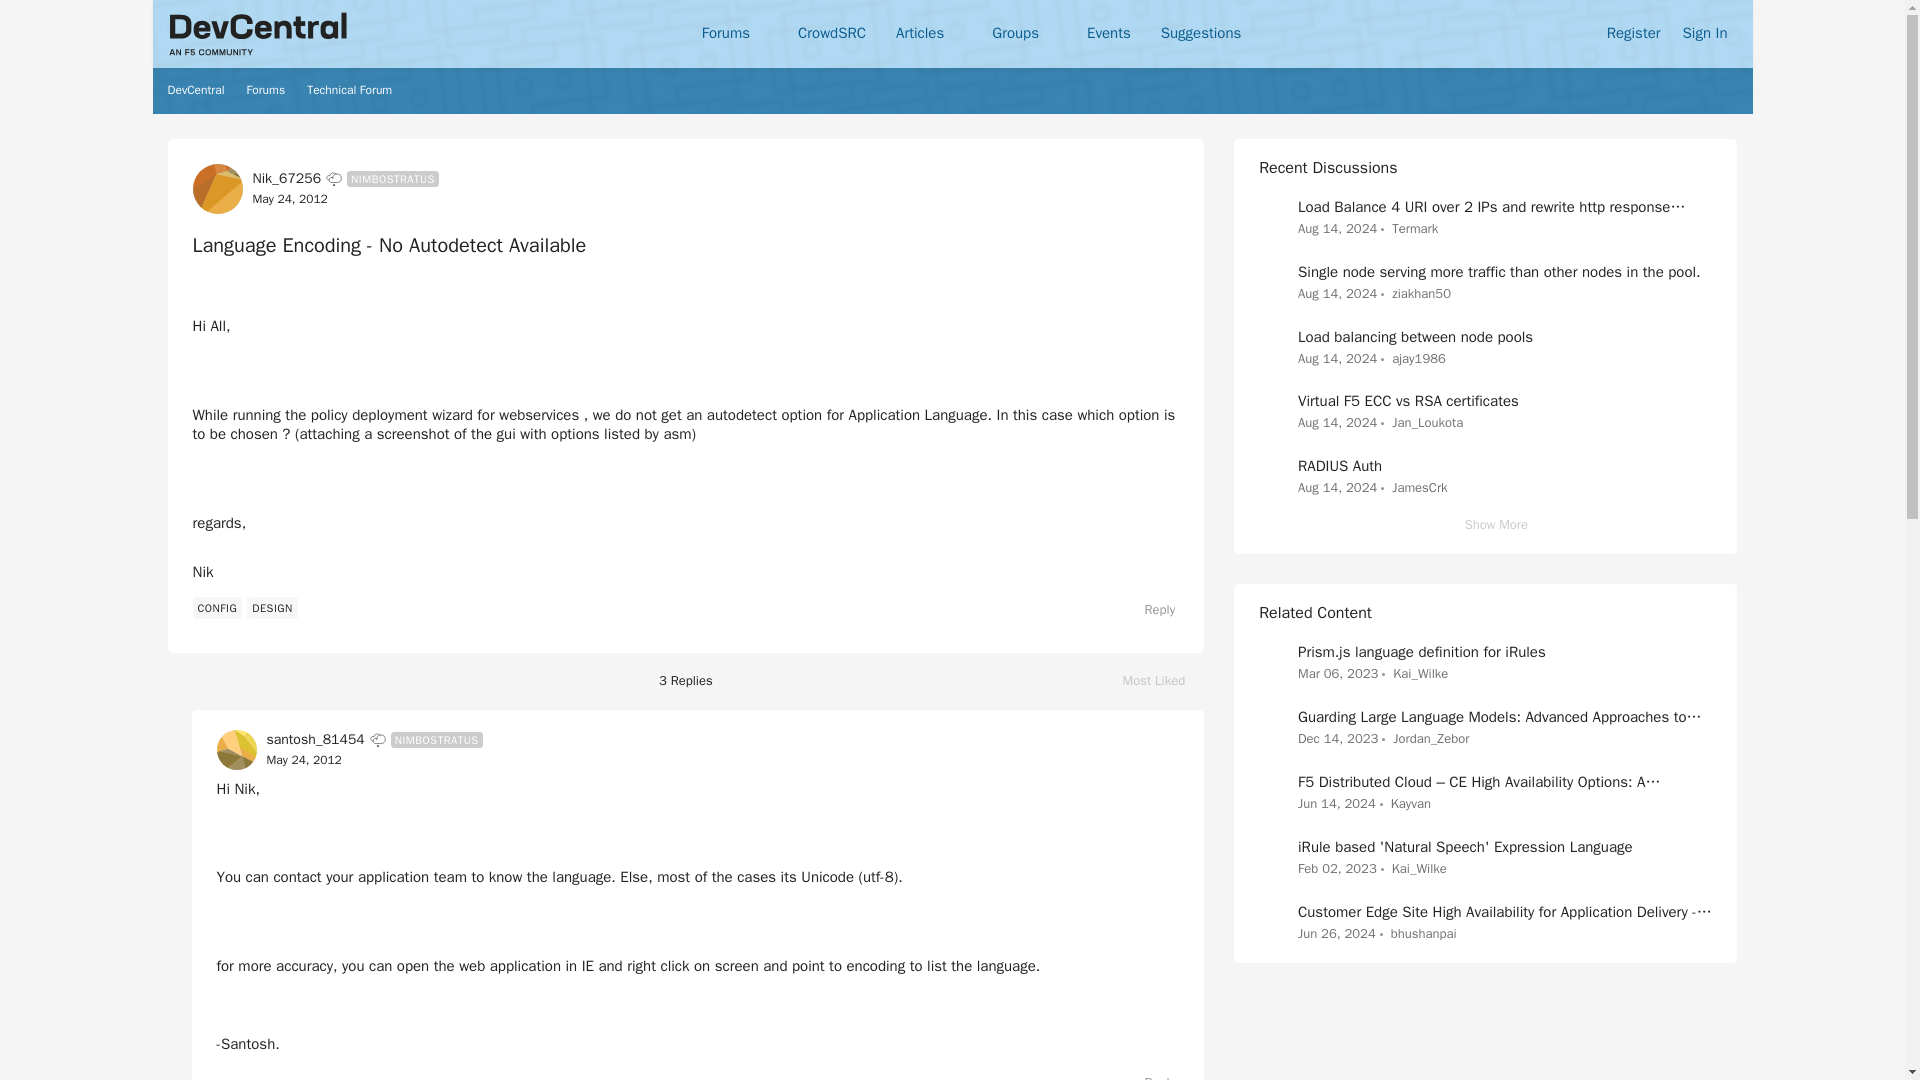  Describe the element at coordinates (1336, 229) in the screenshot. I see `Load balancing between node pools` at that location.